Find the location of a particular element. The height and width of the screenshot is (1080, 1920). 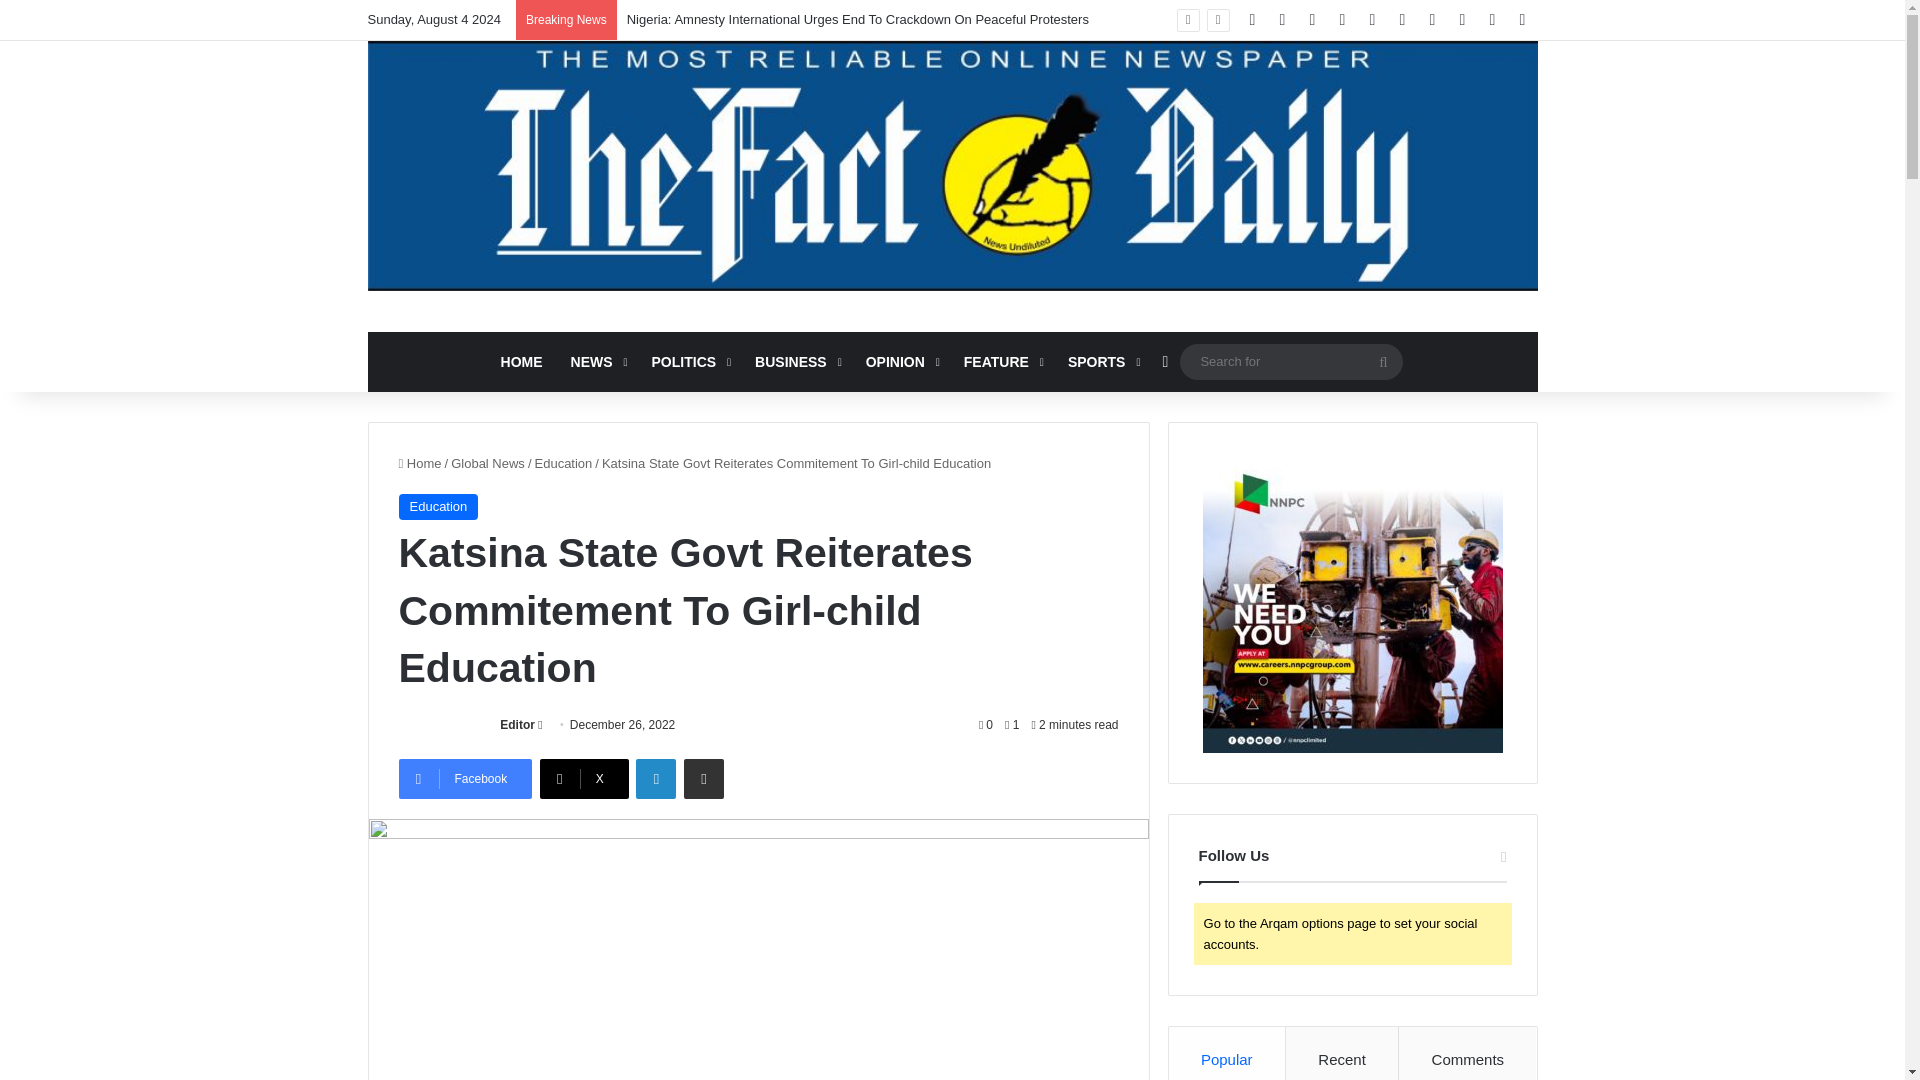

POLITICS is located at coordinates (689, 362).